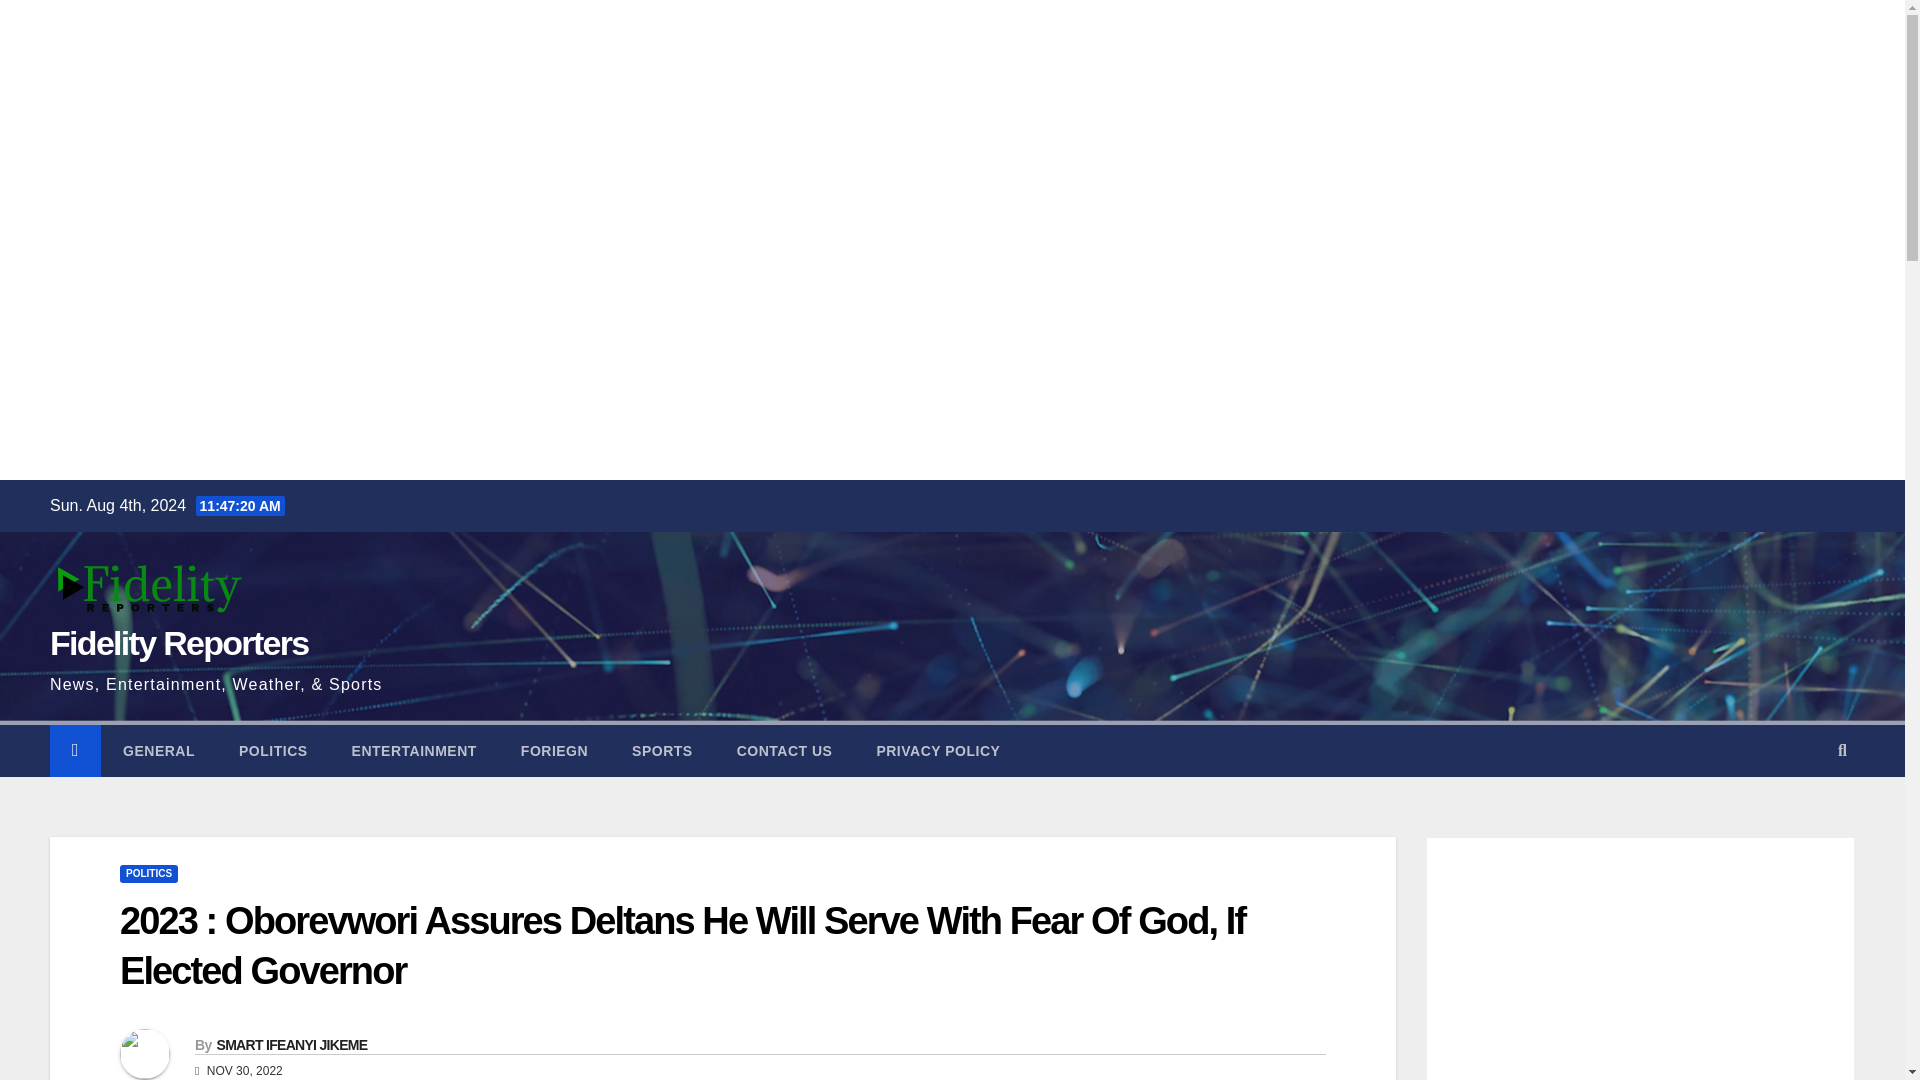 The width and height of the screenshot is (1920, 1080). I want to click on FORIEGN, so click(554, 750).